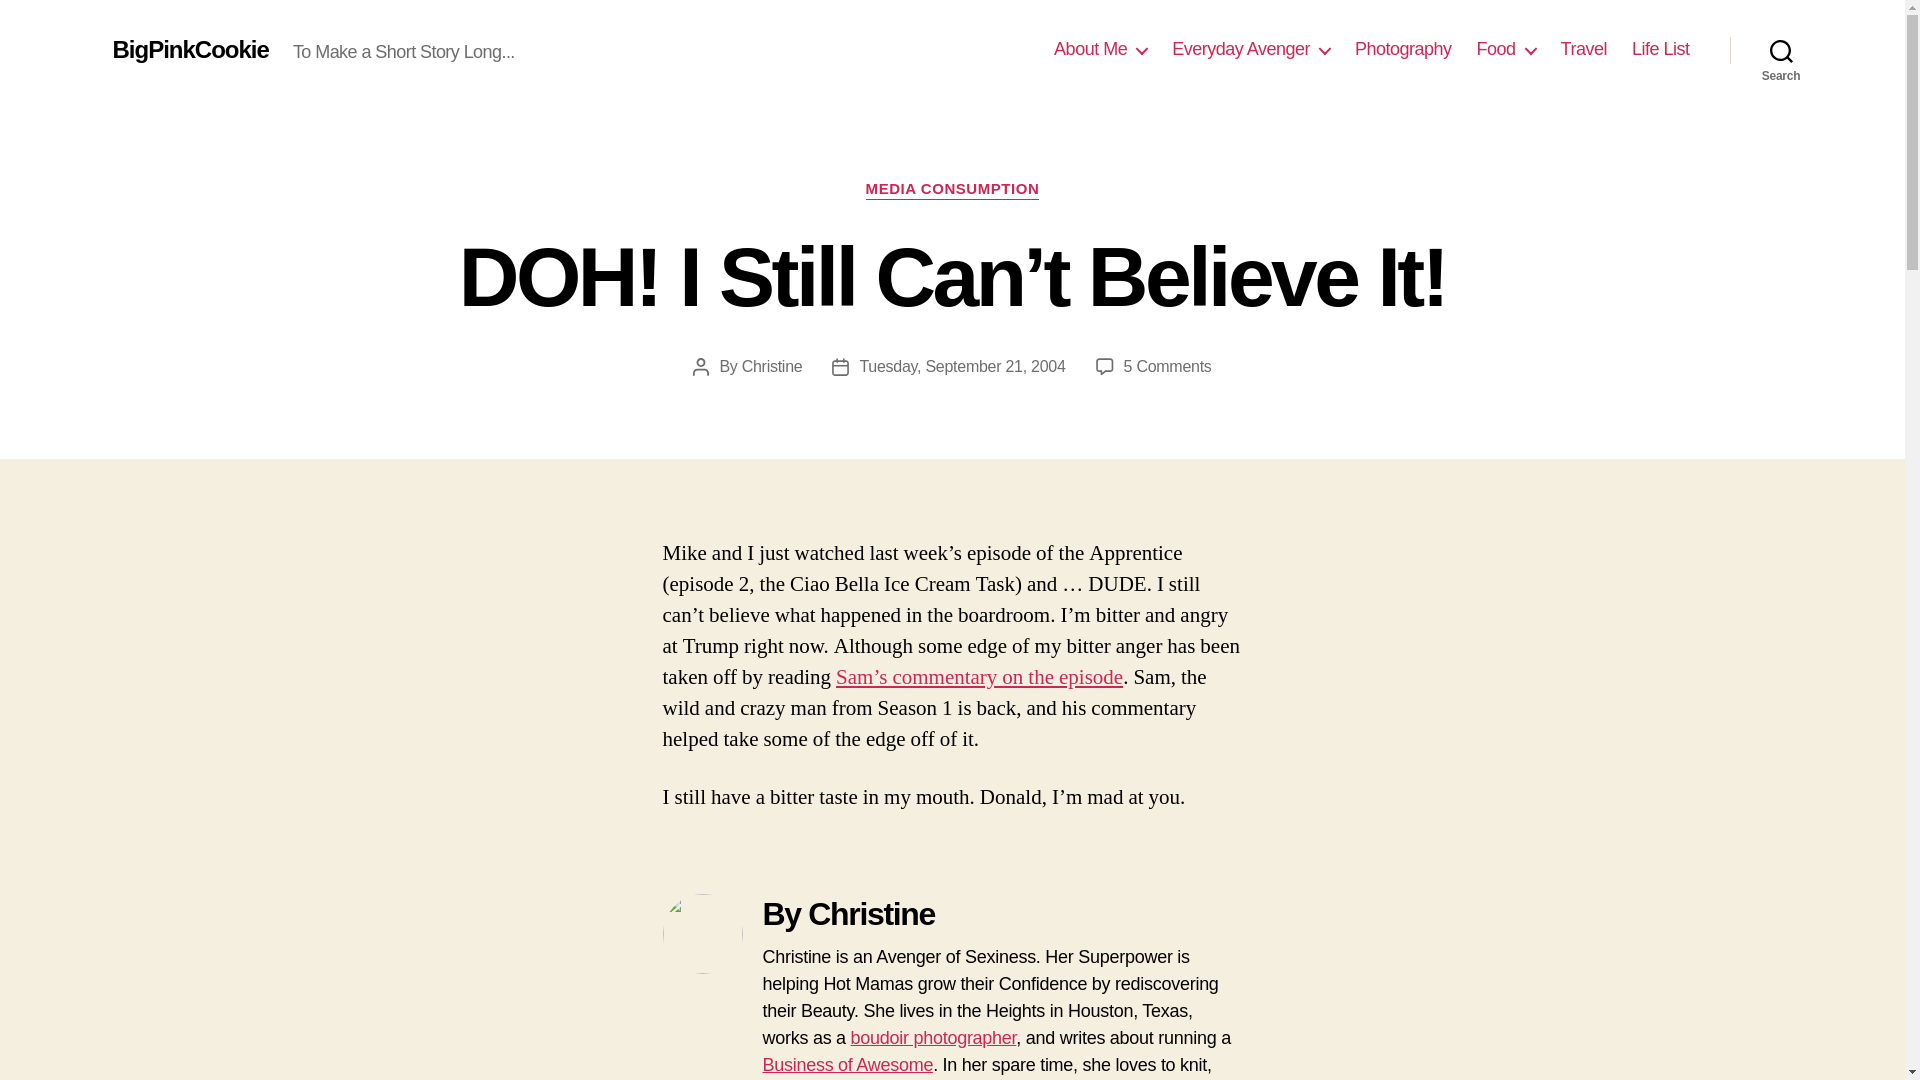 The height and width of the screenshot is (1080, 1920). Describe the element at coordinates (1584, 49) in the screenshot. I see `Travel` at that location.